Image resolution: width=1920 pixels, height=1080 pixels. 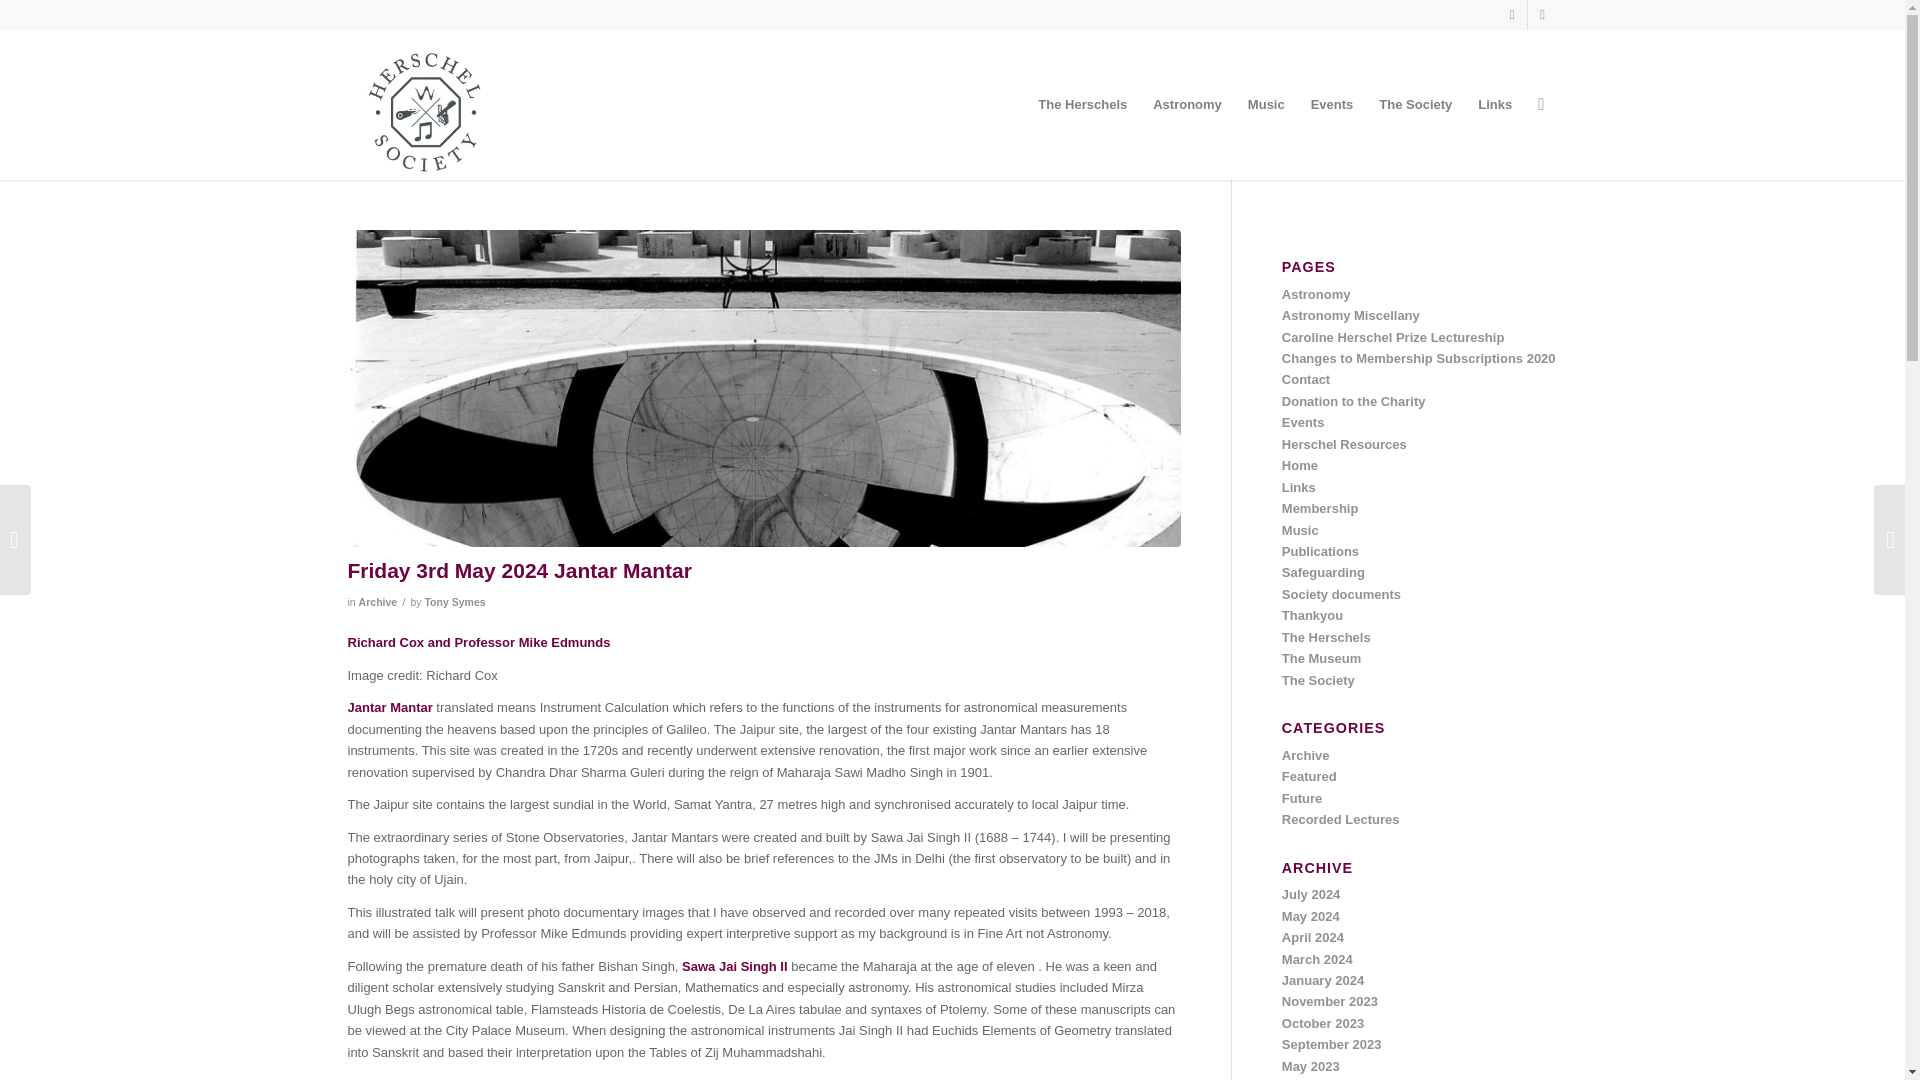 What do you see at coordinates (454, 602) in the screenshot?
I see `Posts by Tony Symes` at bounding box center [454, 602].